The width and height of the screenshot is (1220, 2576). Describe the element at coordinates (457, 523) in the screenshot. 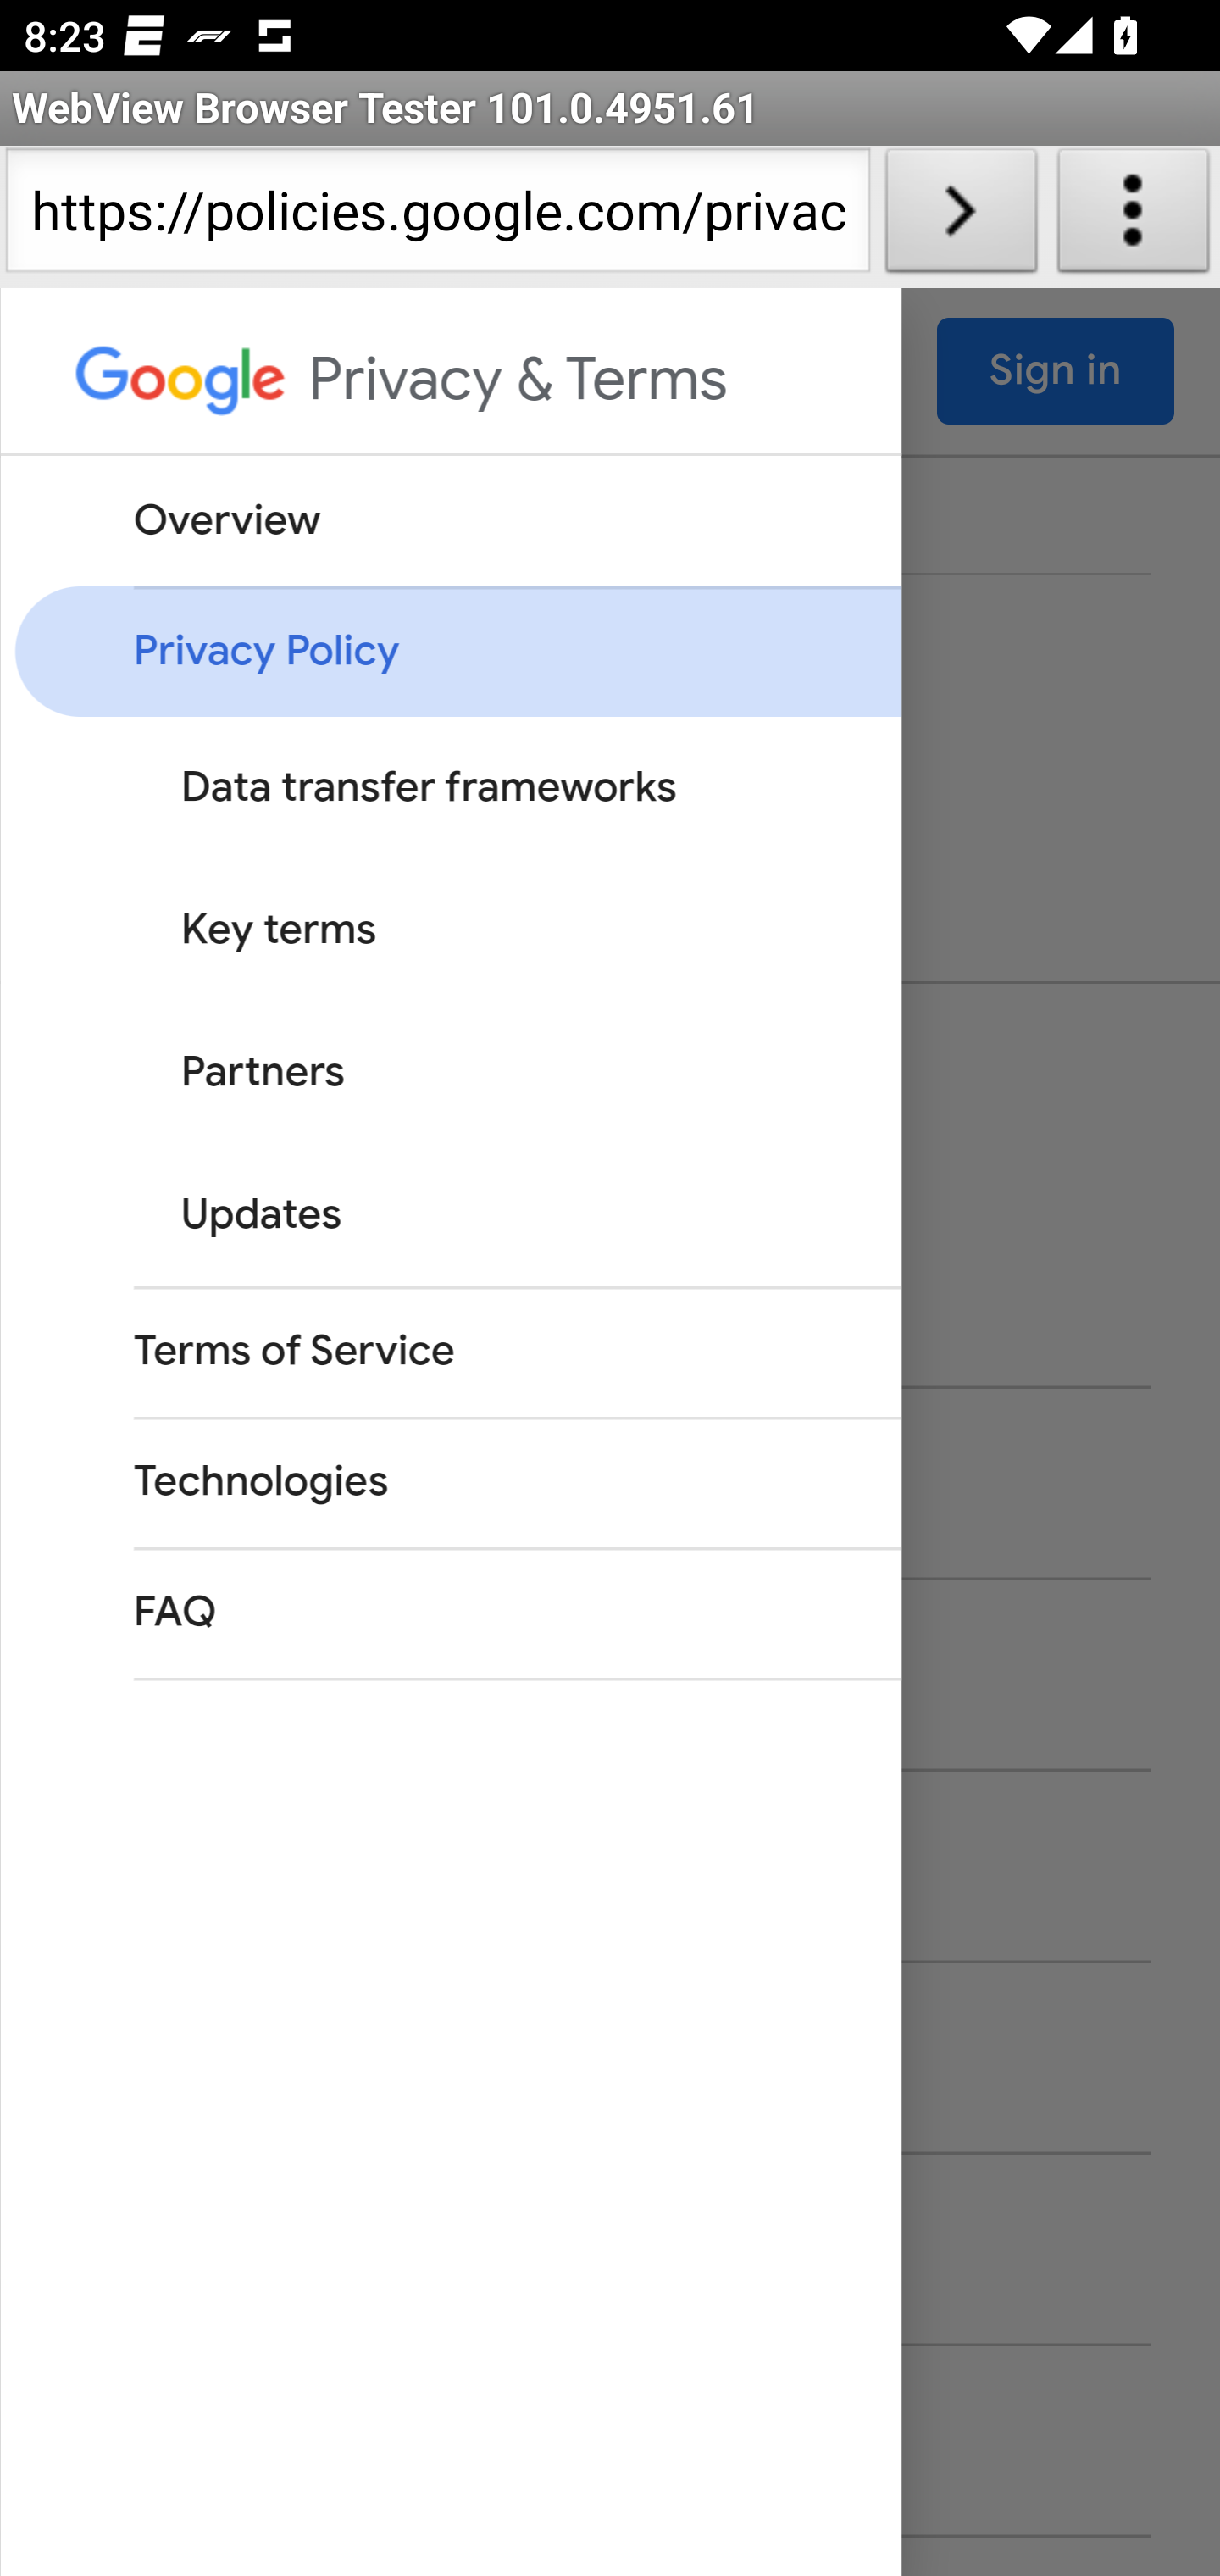

I see `Overview` at that location.